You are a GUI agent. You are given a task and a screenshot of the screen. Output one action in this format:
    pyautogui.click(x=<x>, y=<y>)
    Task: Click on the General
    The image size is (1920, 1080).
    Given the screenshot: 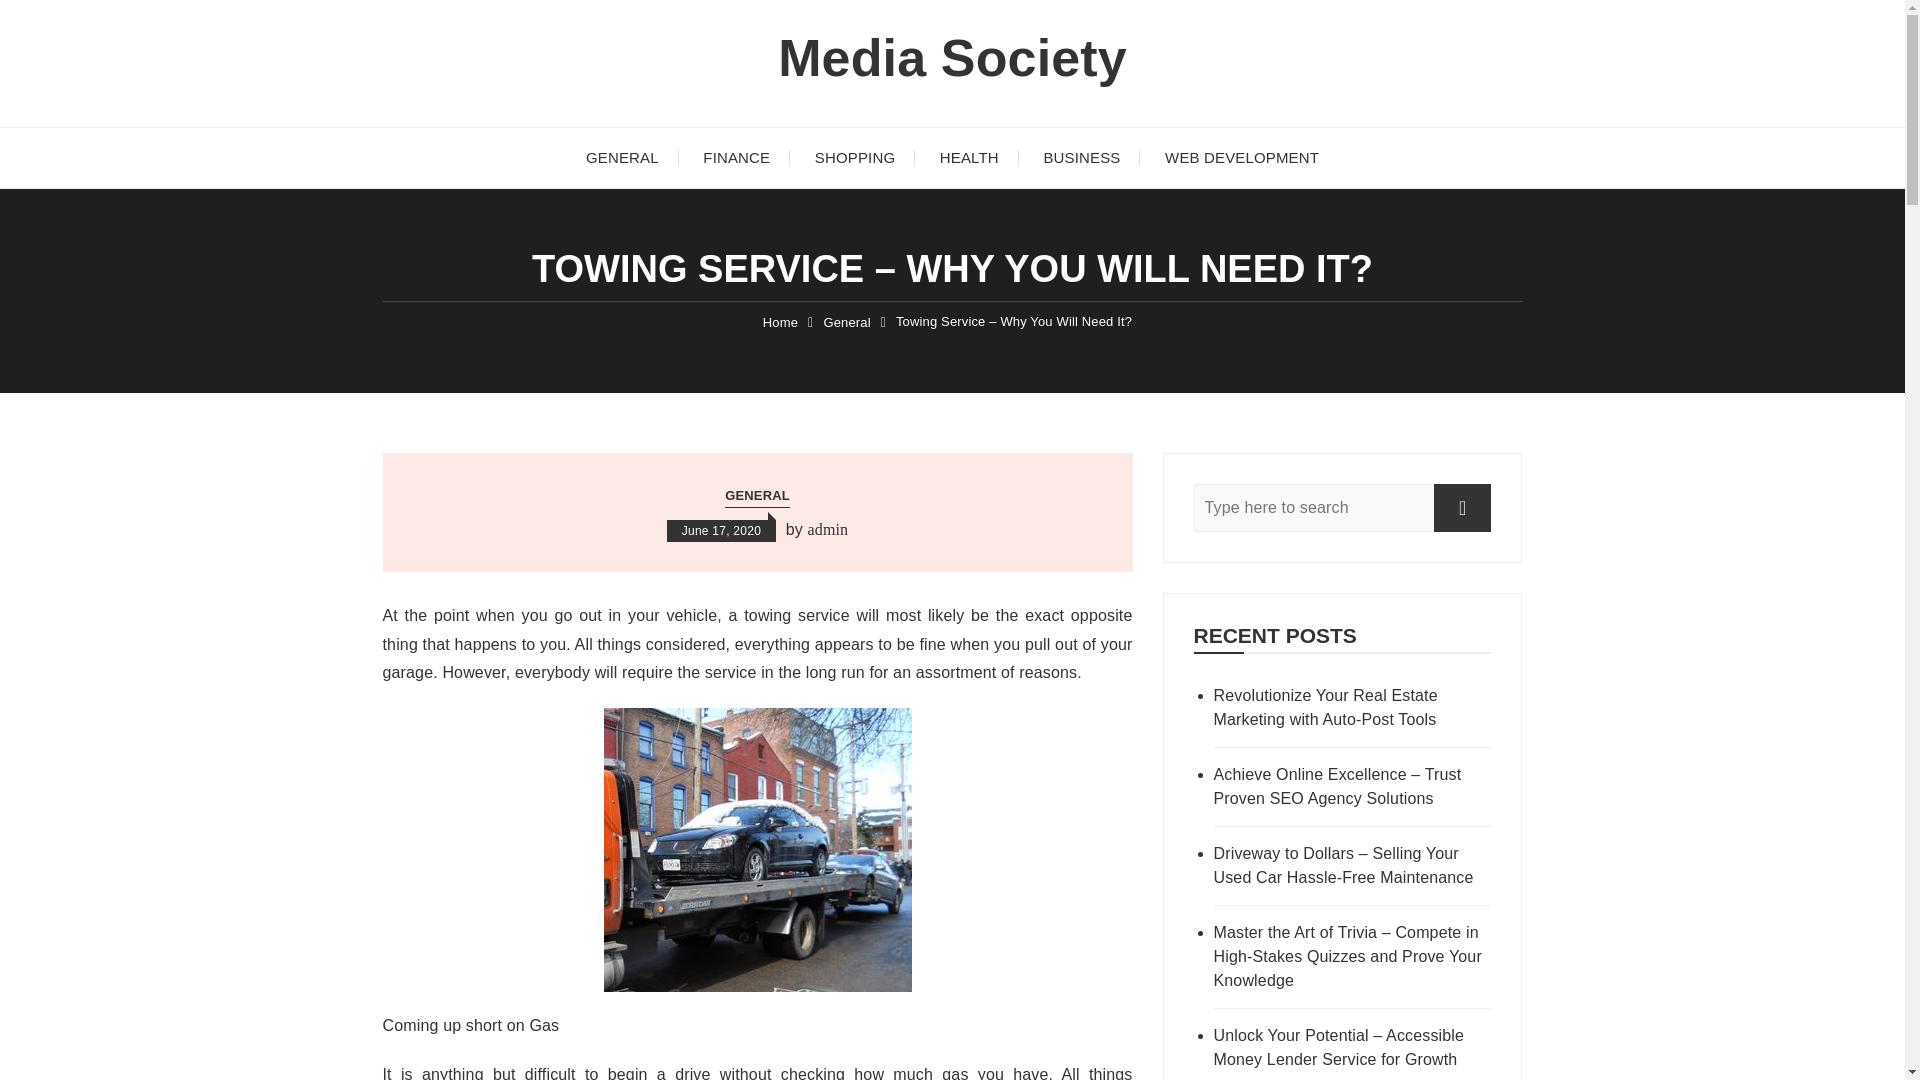 What is the action you would take?
    pyautogui.click(x=846, y=322)
    